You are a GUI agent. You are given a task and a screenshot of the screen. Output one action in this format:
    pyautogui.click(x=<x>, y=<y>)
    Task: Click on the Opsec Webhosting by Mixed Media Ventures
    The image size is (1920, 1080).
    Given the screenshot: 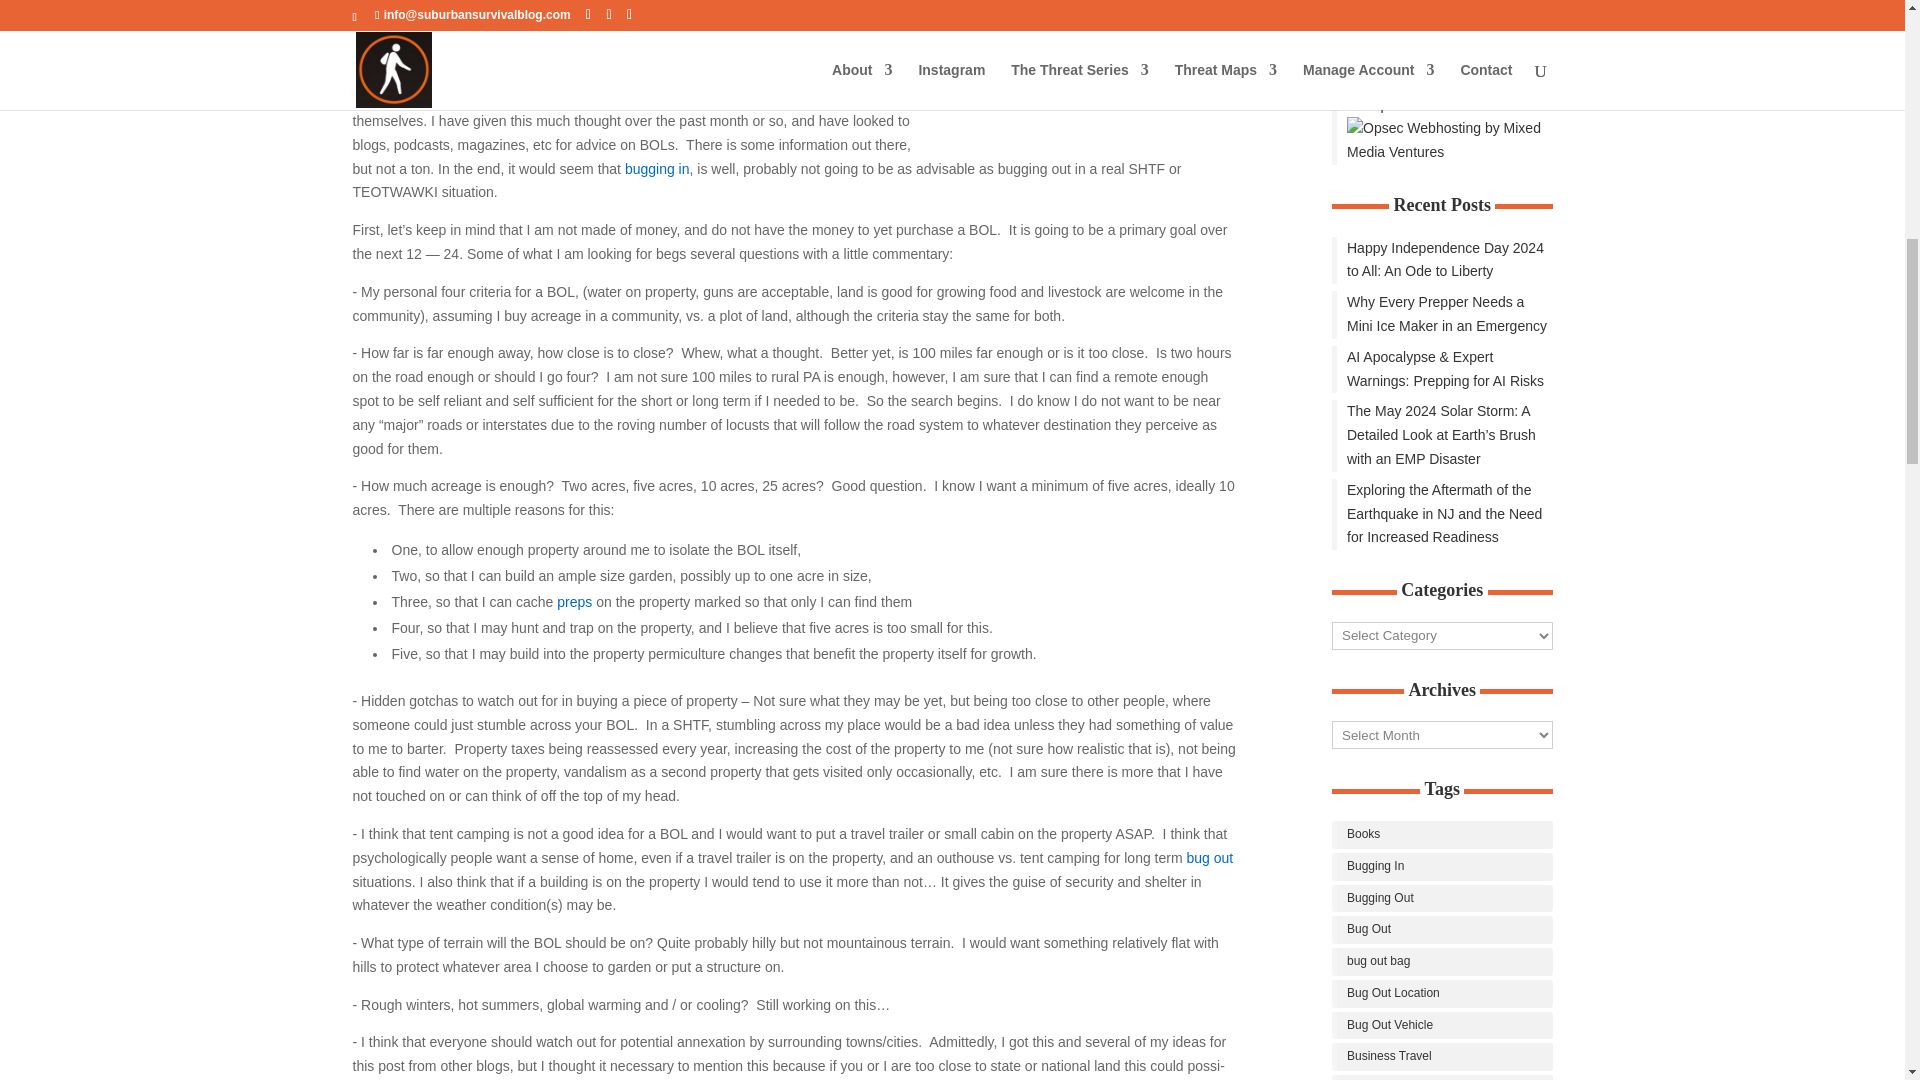 What is the action you would take?
    pyautogui.click(x=1442, y=94)
    